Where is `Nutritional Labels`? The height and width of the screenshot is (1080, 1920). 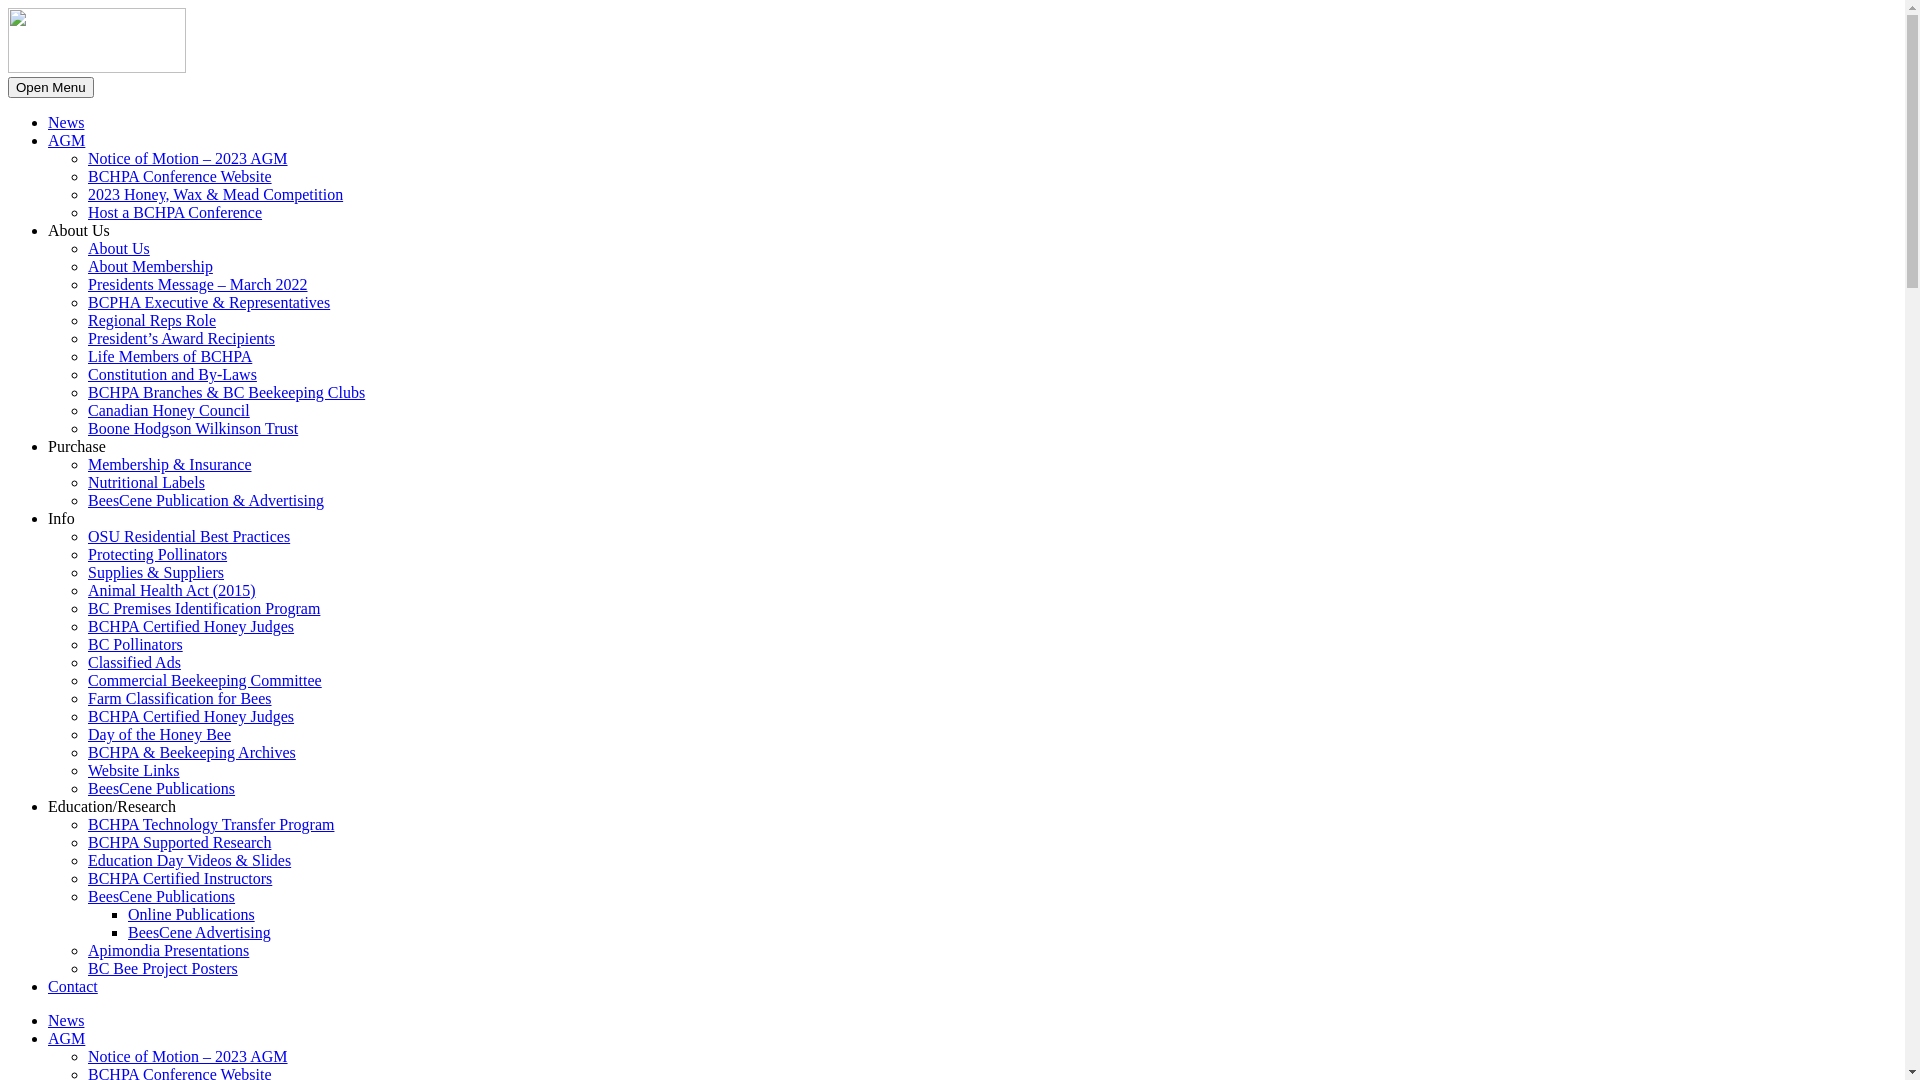
Nutritional Labels is located at coordinates (146, 482).